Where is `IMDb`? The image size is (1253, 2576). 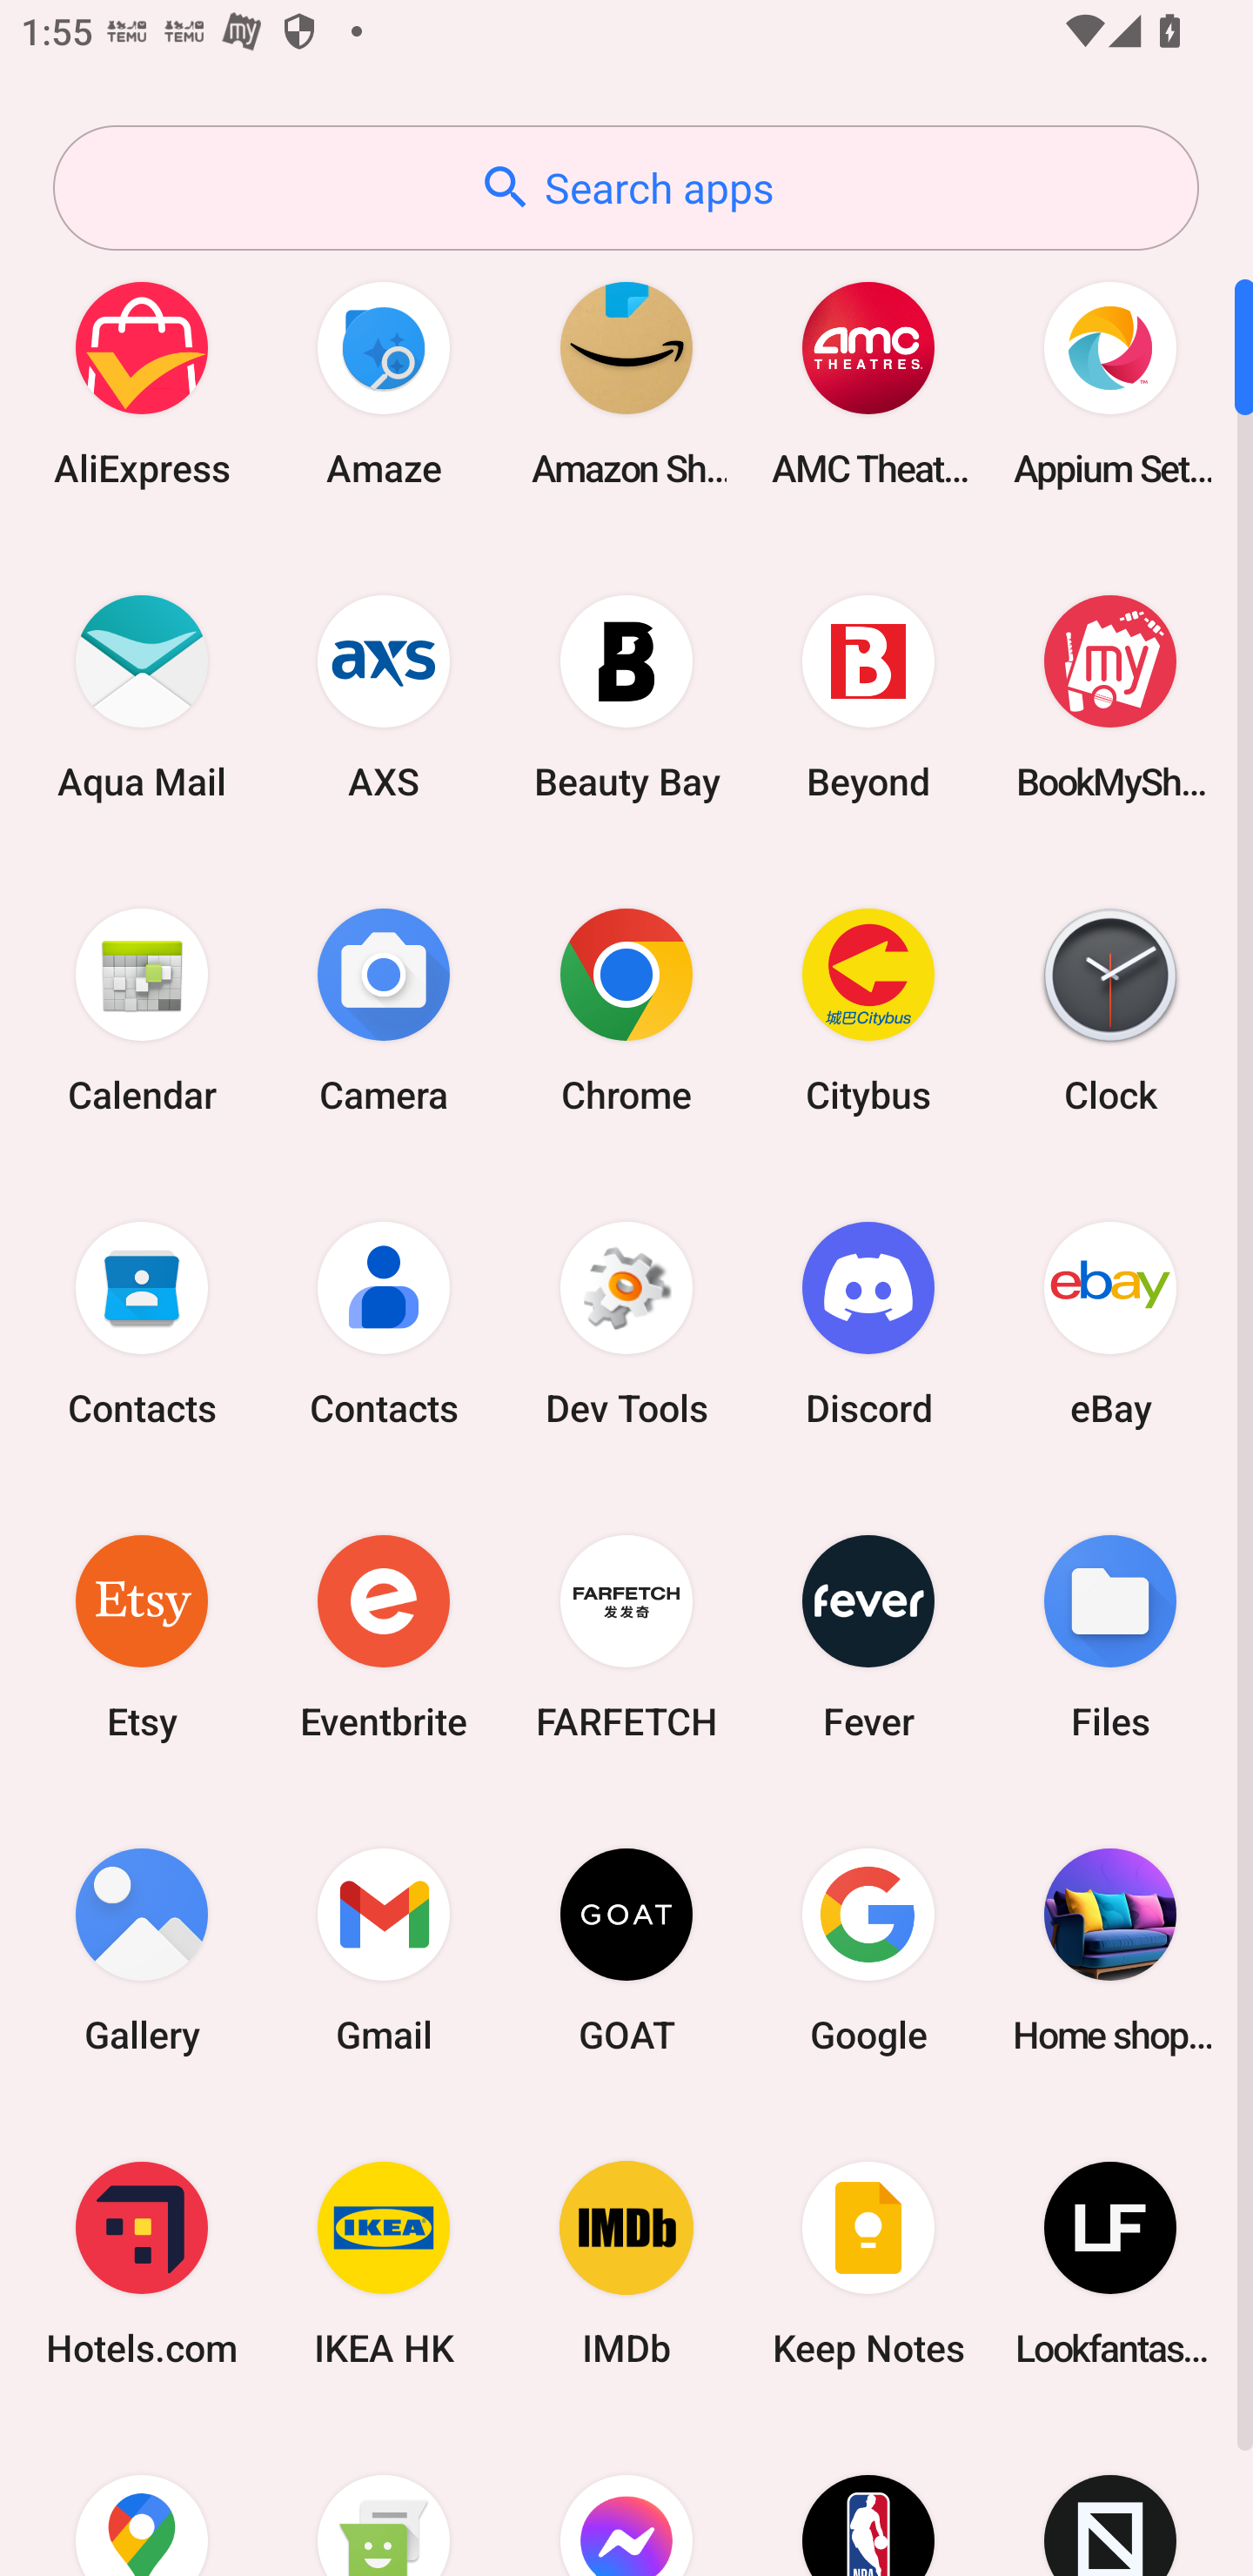 IMDb is located at coordinates (626, 2264).